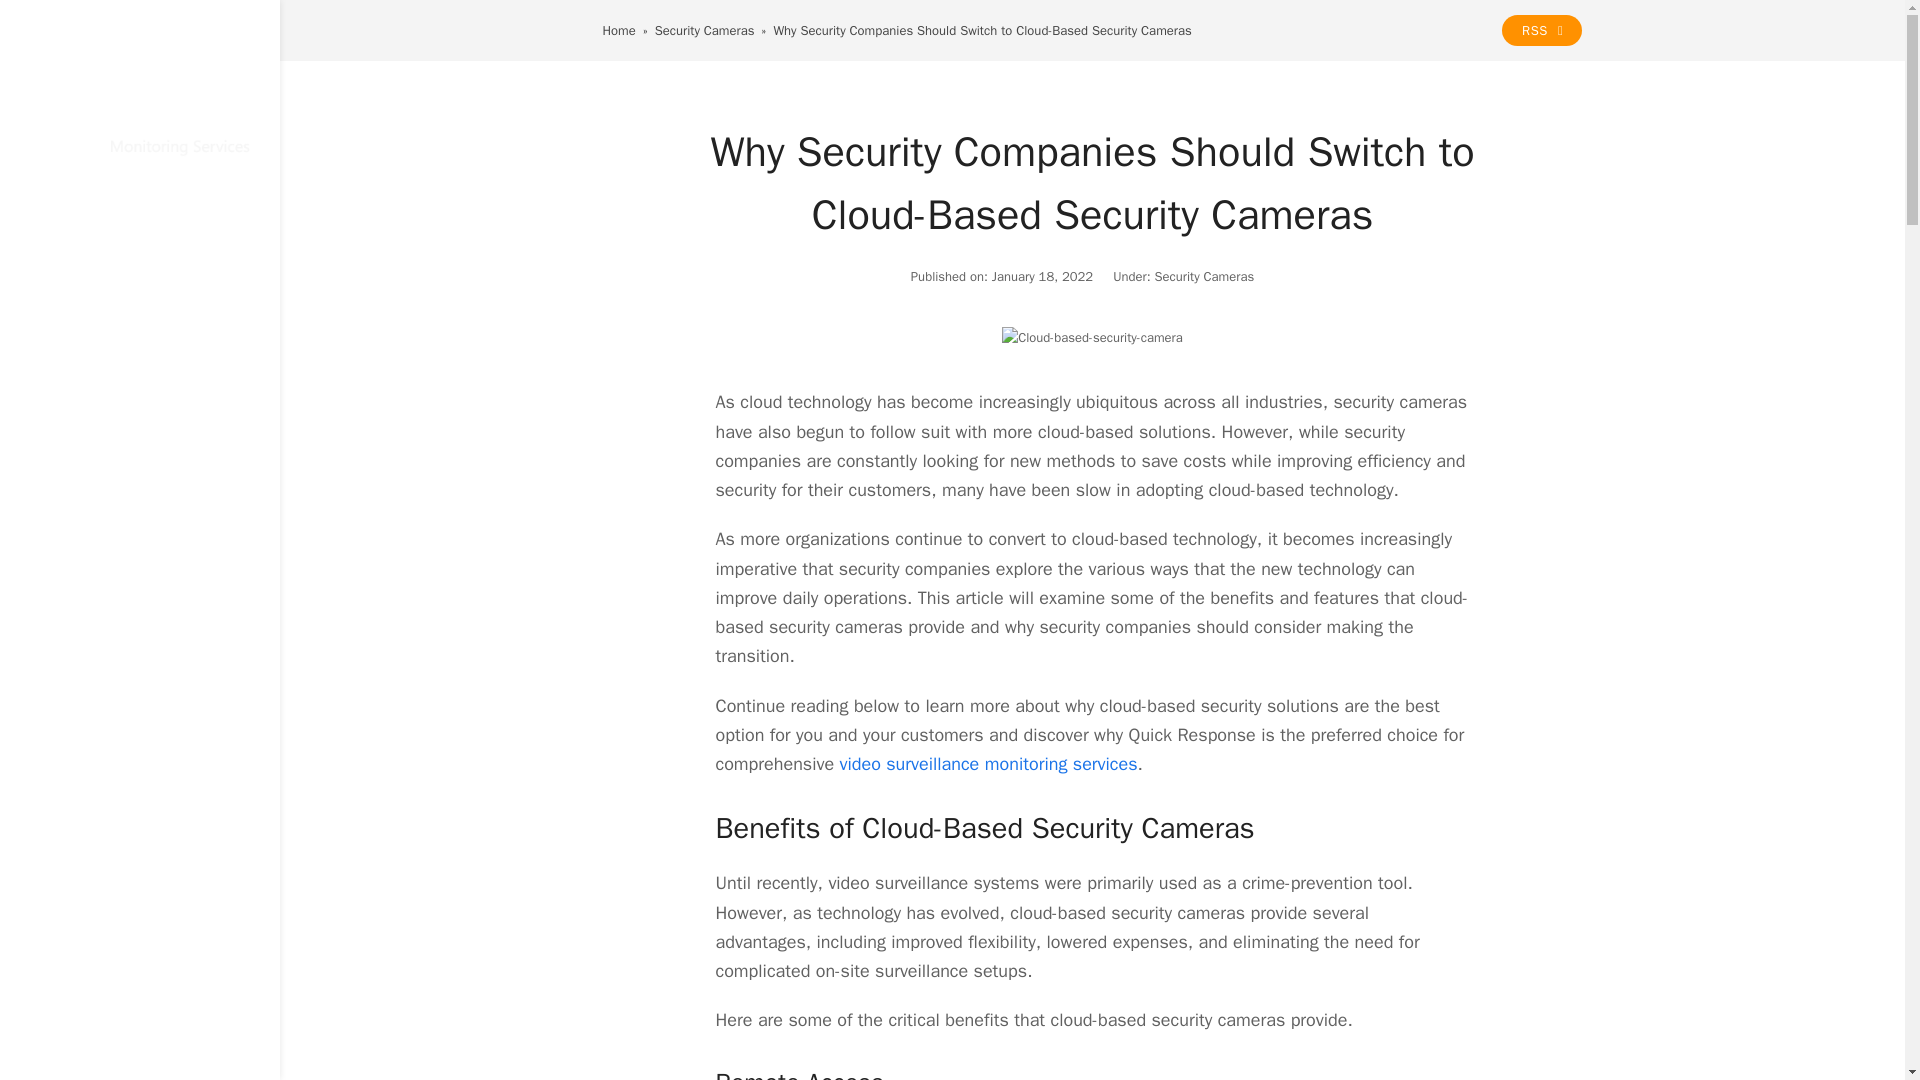 Image resolution: width=1920 pixels, height=1080 pixels. What do you see at coordinates (140, 312) in the screenshot?
I see `Business Solutions` at bounding box center [140, 312].